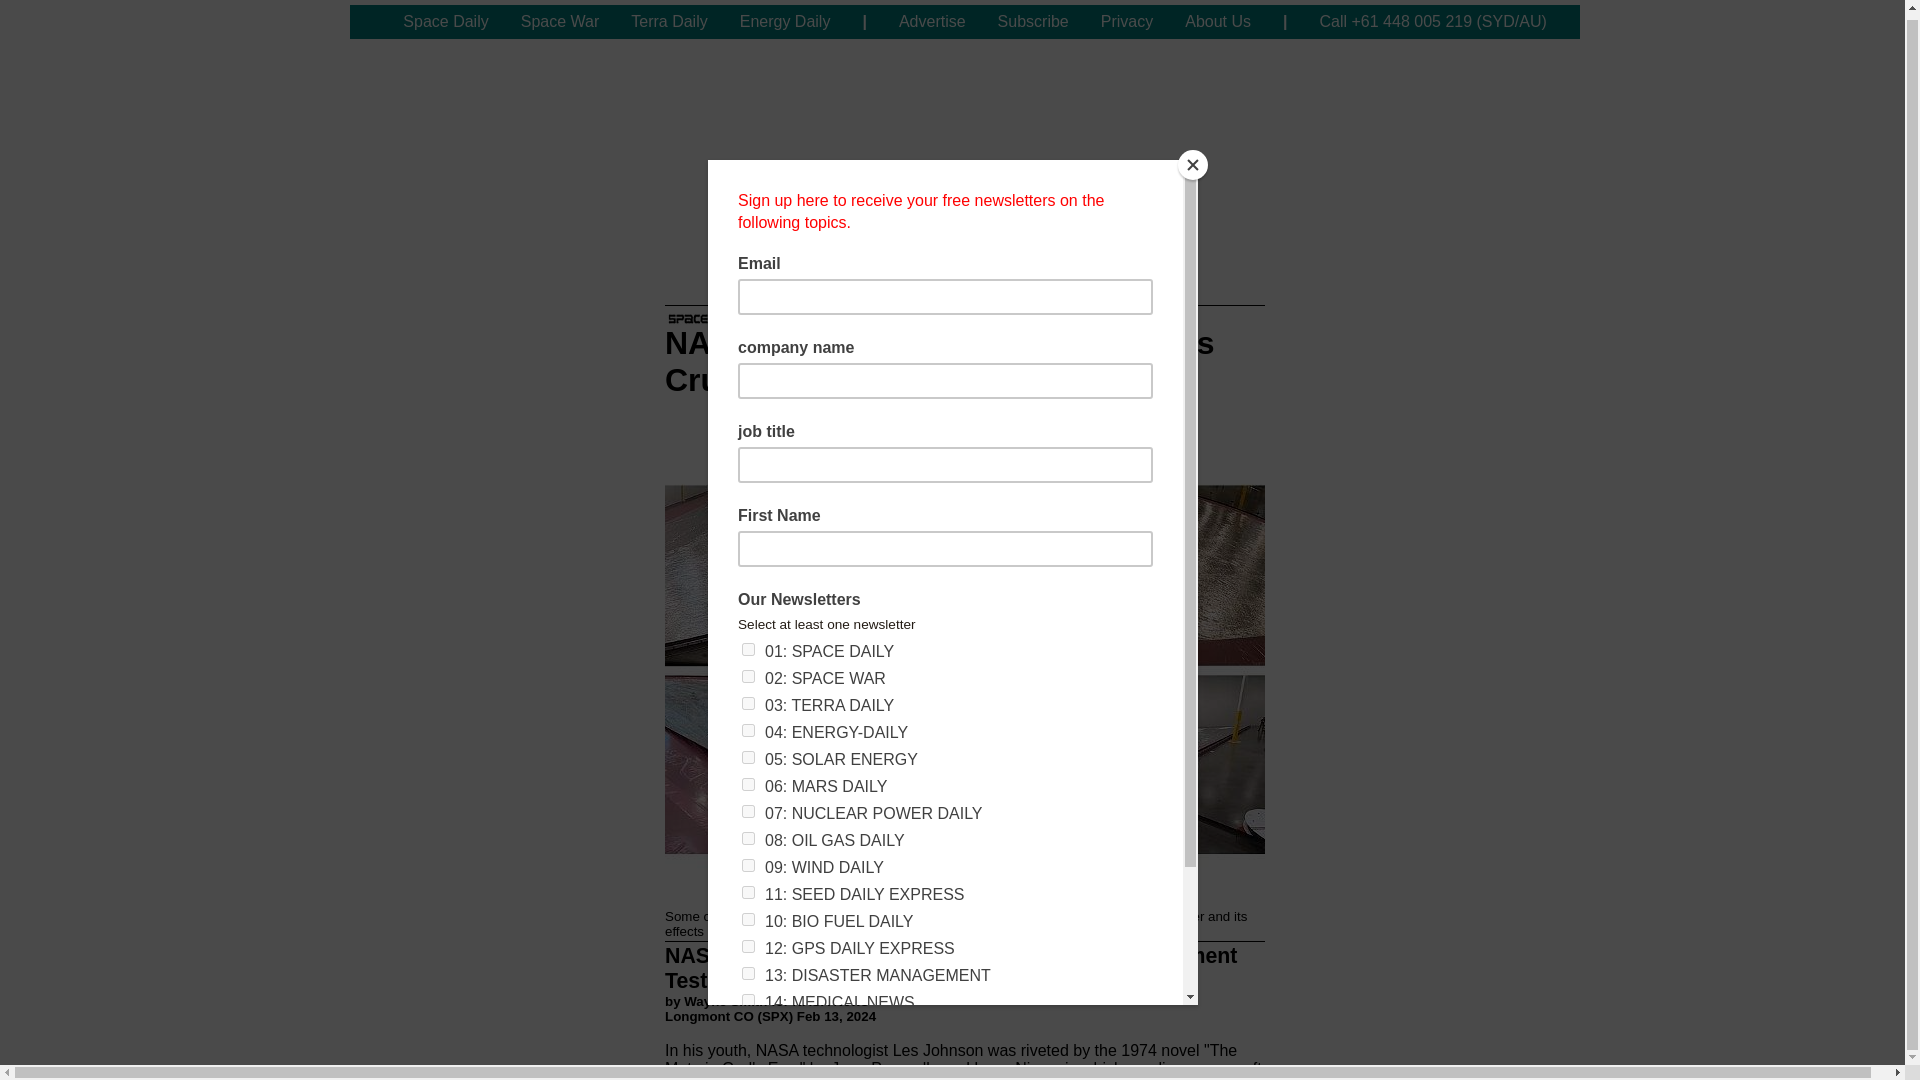 Image resolution: width=1920 pixels, height=1080 pixels. What do you see at coordinates (932, 22) in the screenshot?
I see `Advertise` at bounding box center [932, 22].